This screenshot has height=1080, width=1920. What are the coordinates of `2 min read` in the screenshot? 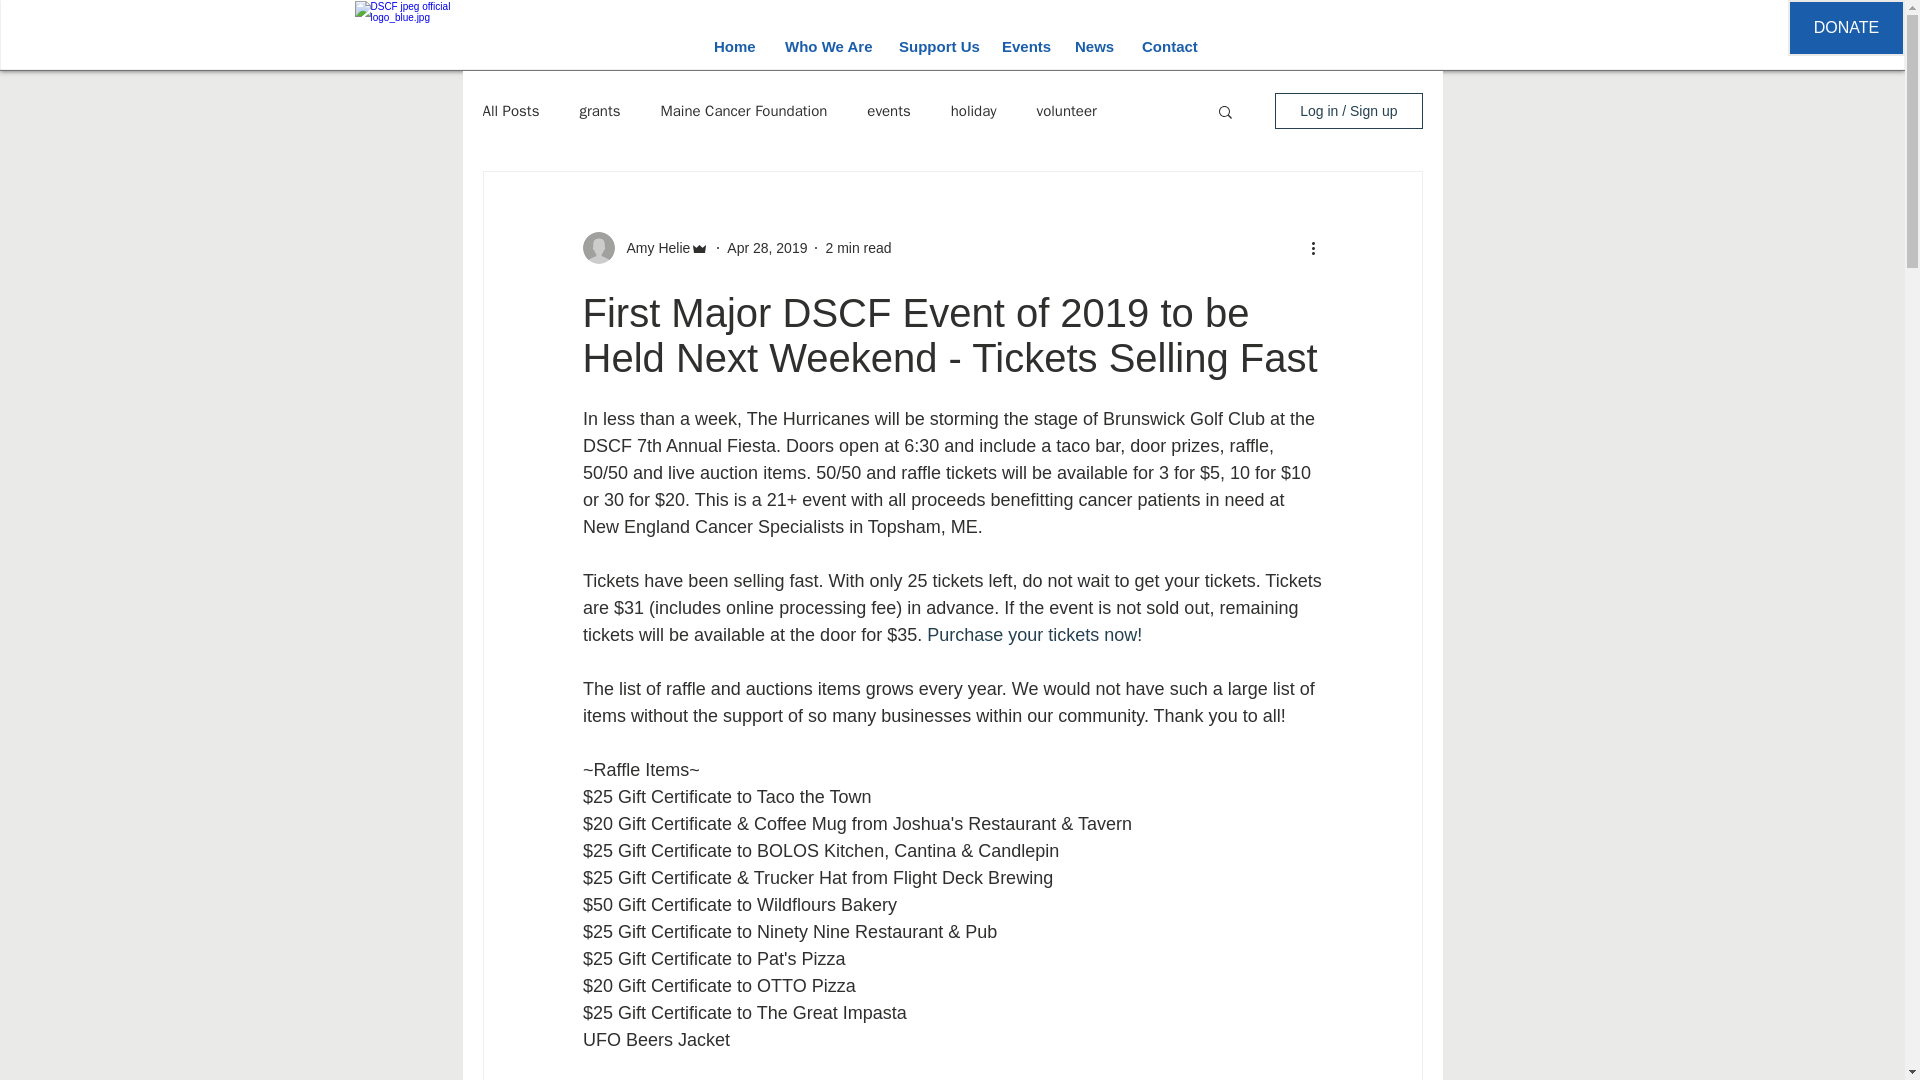 It's located at (858, 247).